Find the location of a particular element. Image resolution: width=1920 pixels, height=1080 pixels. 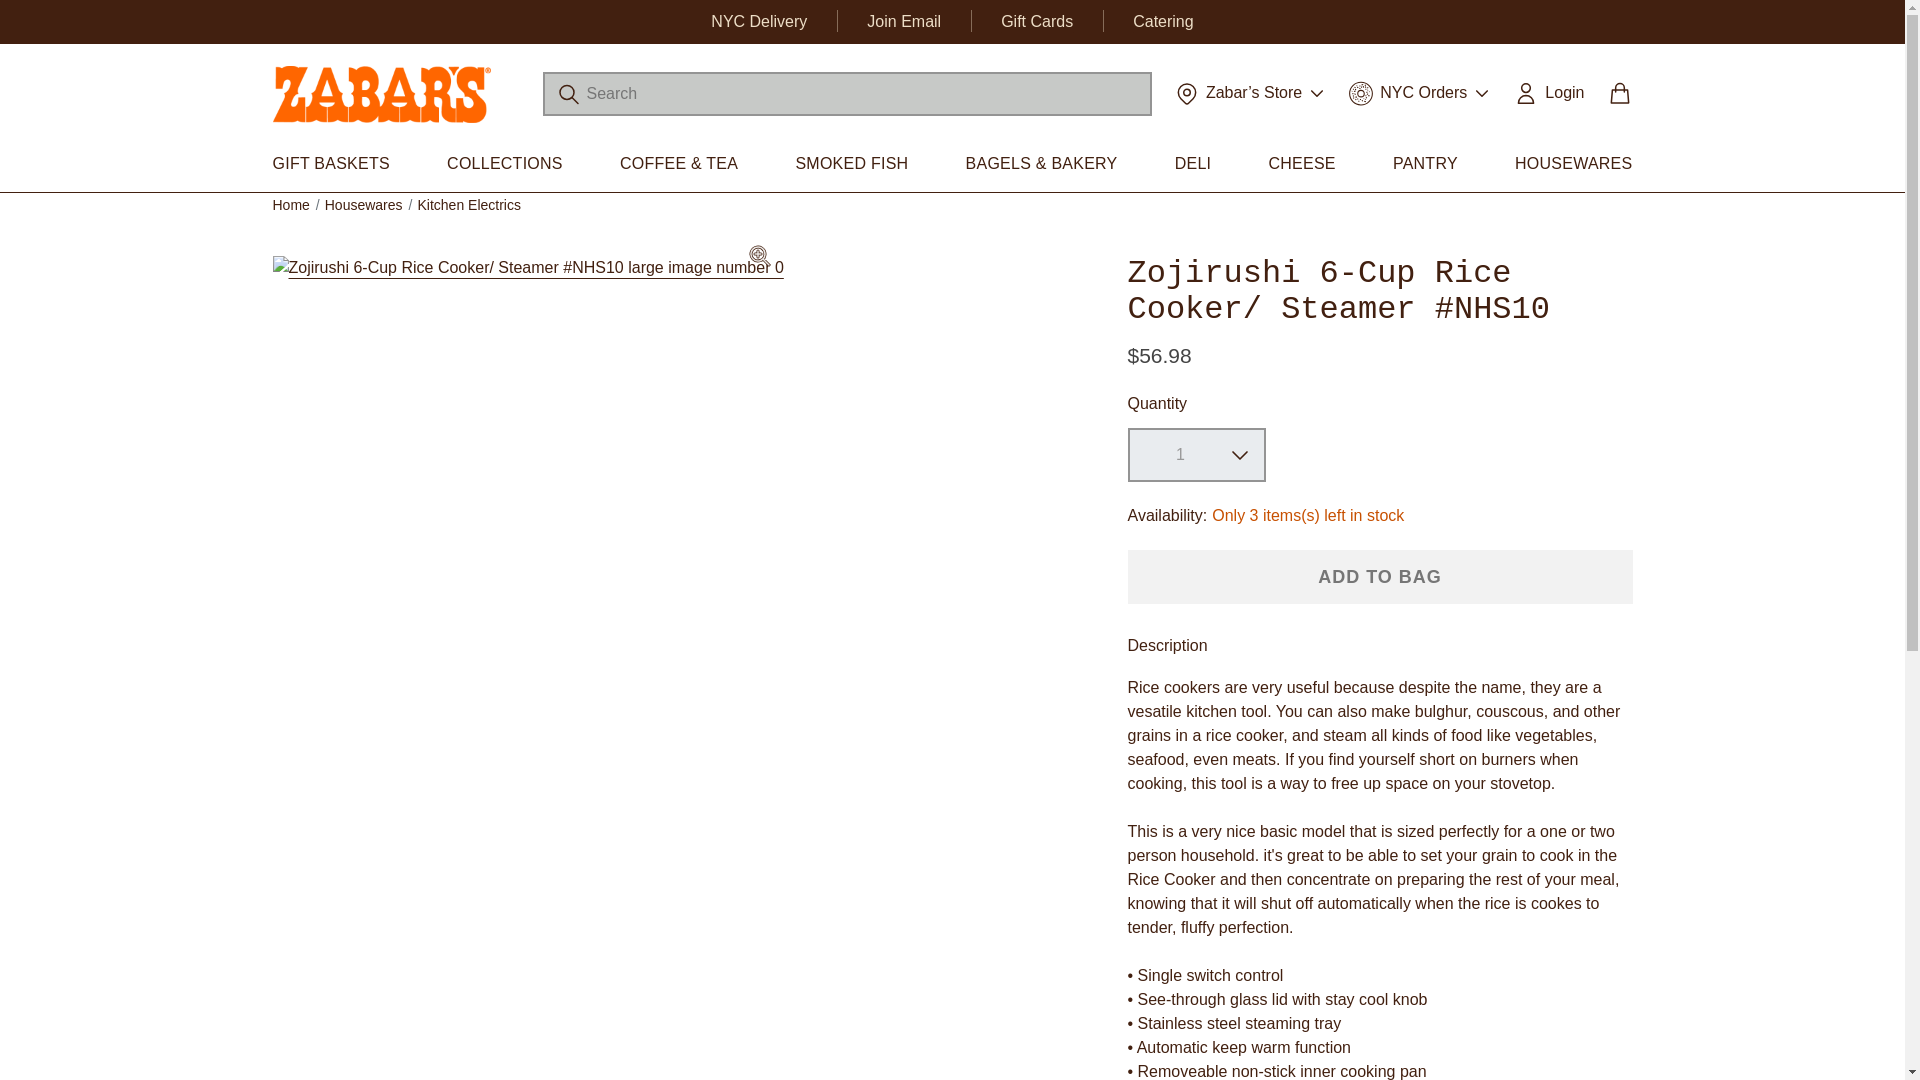

NYC Orders is located at coordinates (1419, 92).